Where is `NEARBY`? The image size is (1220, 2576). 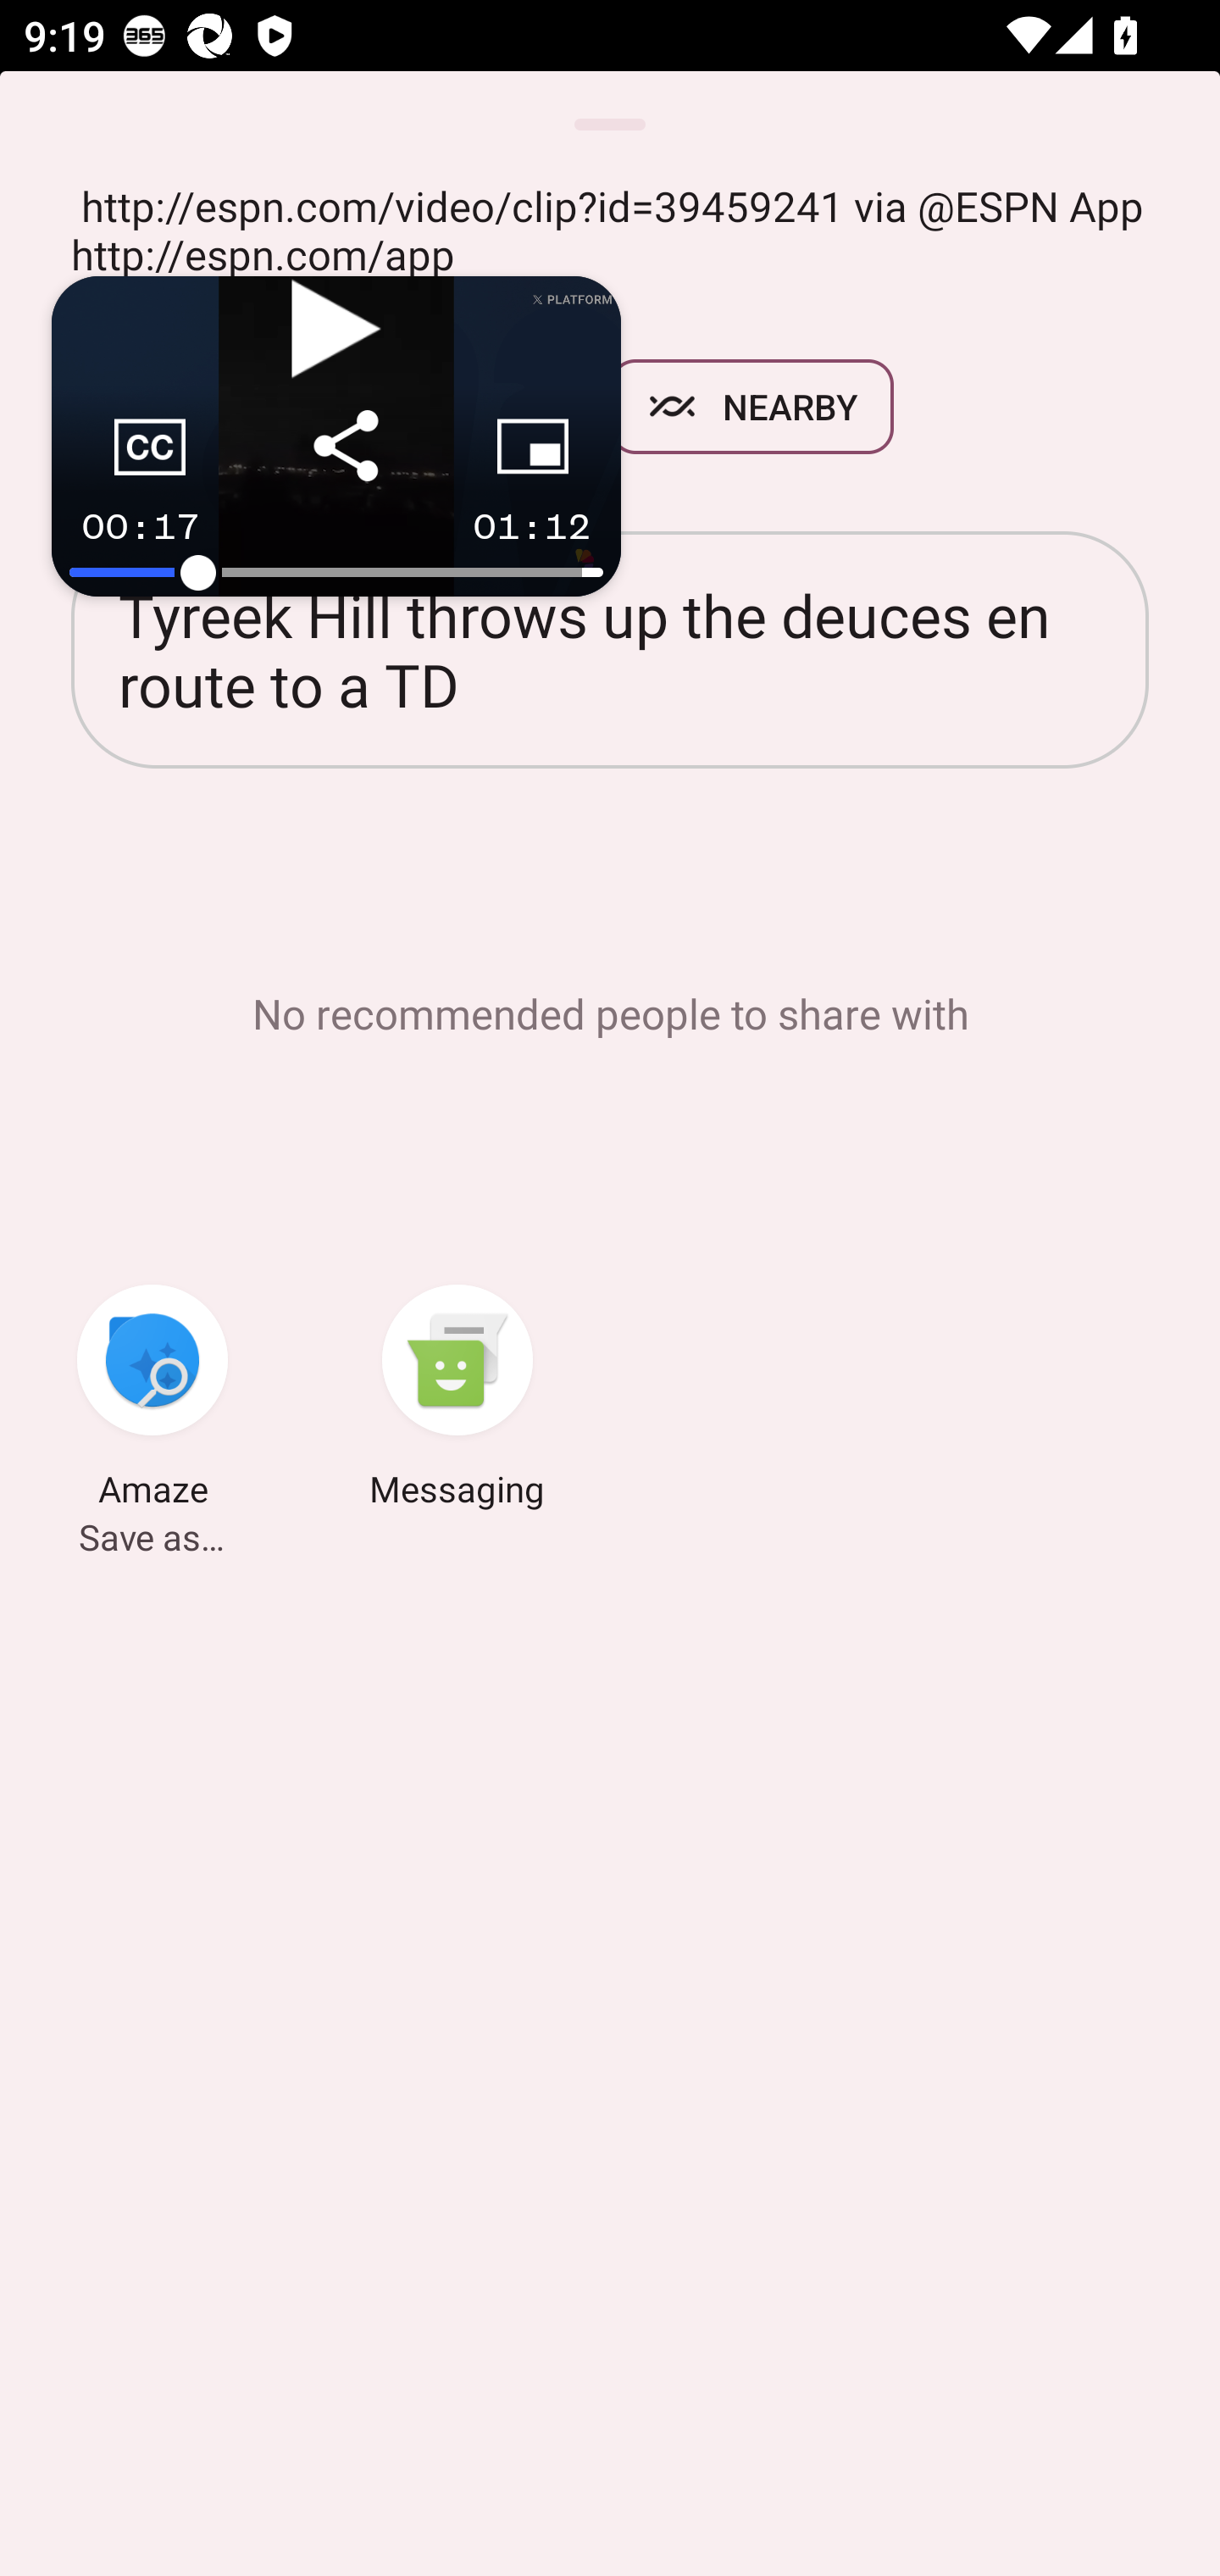
NEARBY is located at coordinates (752, 407).